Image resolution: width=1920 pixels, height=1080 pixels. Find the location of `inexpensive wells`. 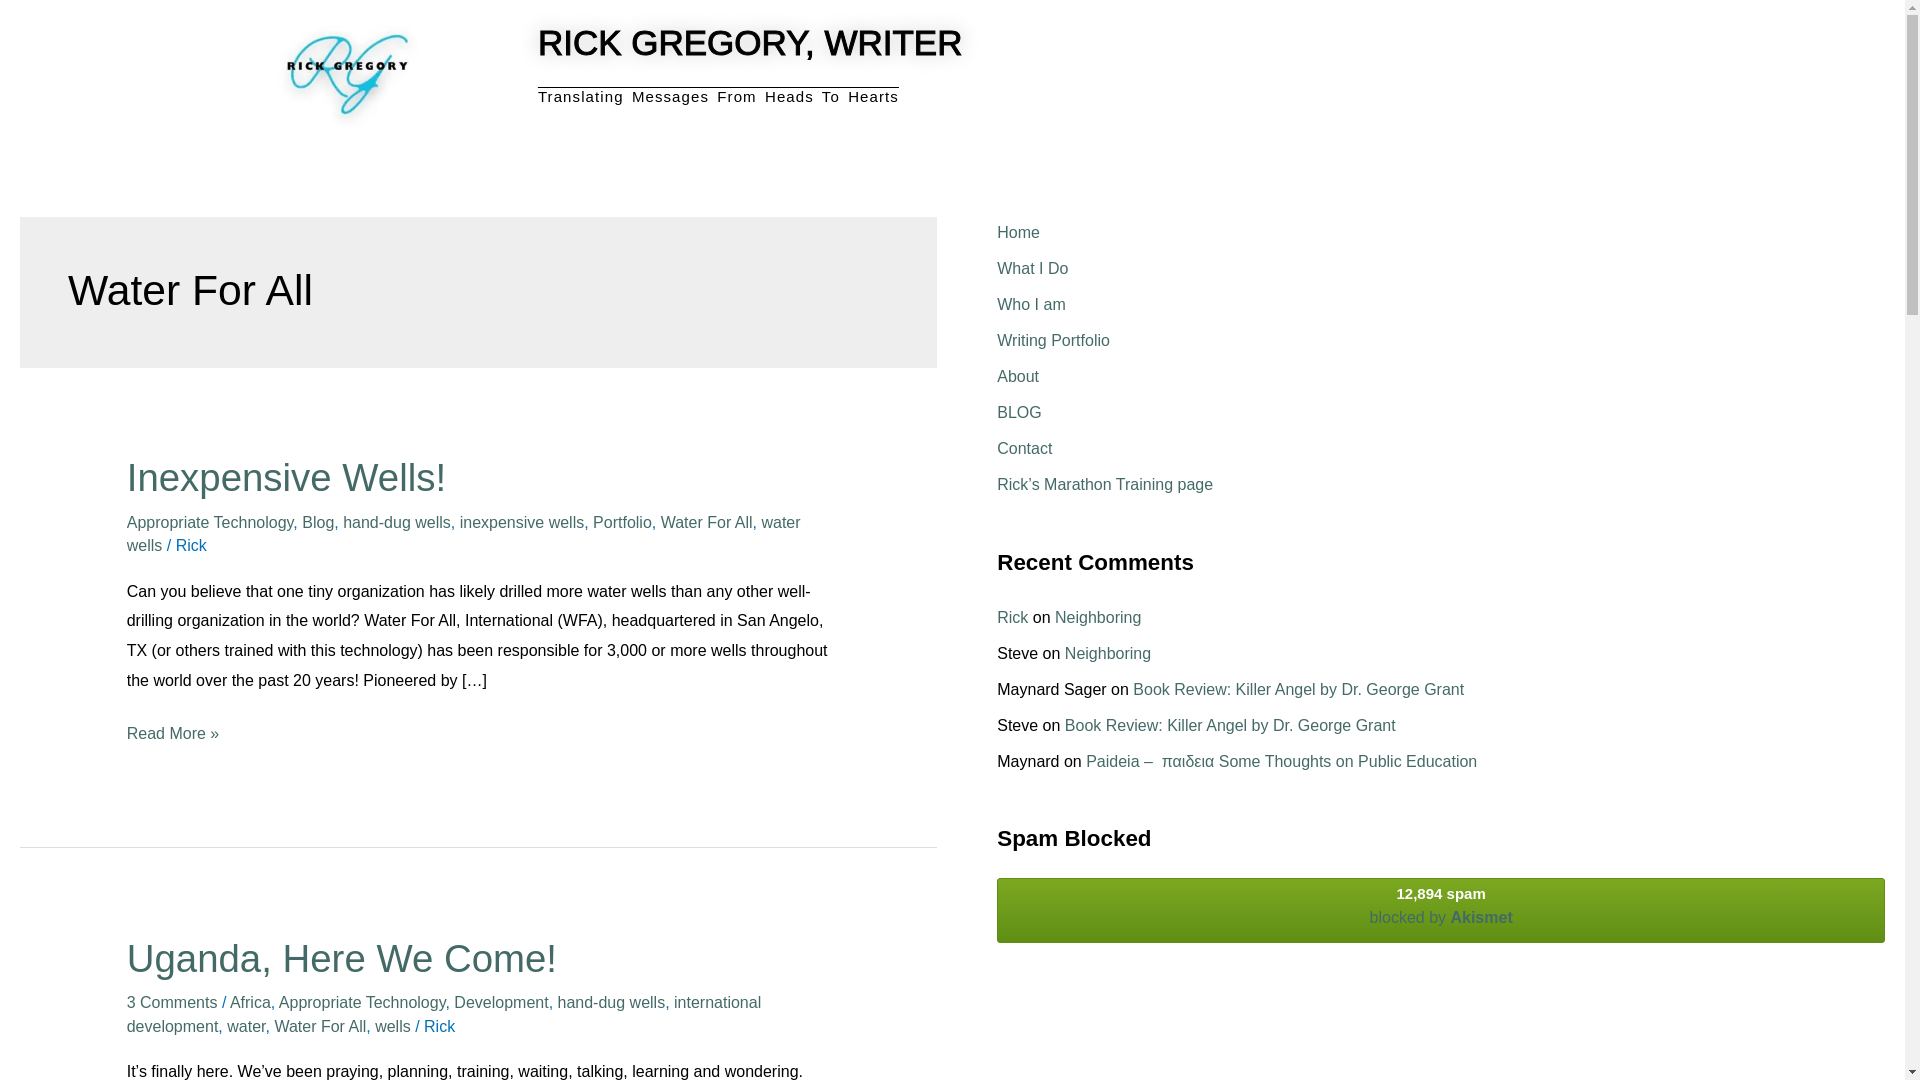

inexpensive wells is located at coordinates (522, 522).